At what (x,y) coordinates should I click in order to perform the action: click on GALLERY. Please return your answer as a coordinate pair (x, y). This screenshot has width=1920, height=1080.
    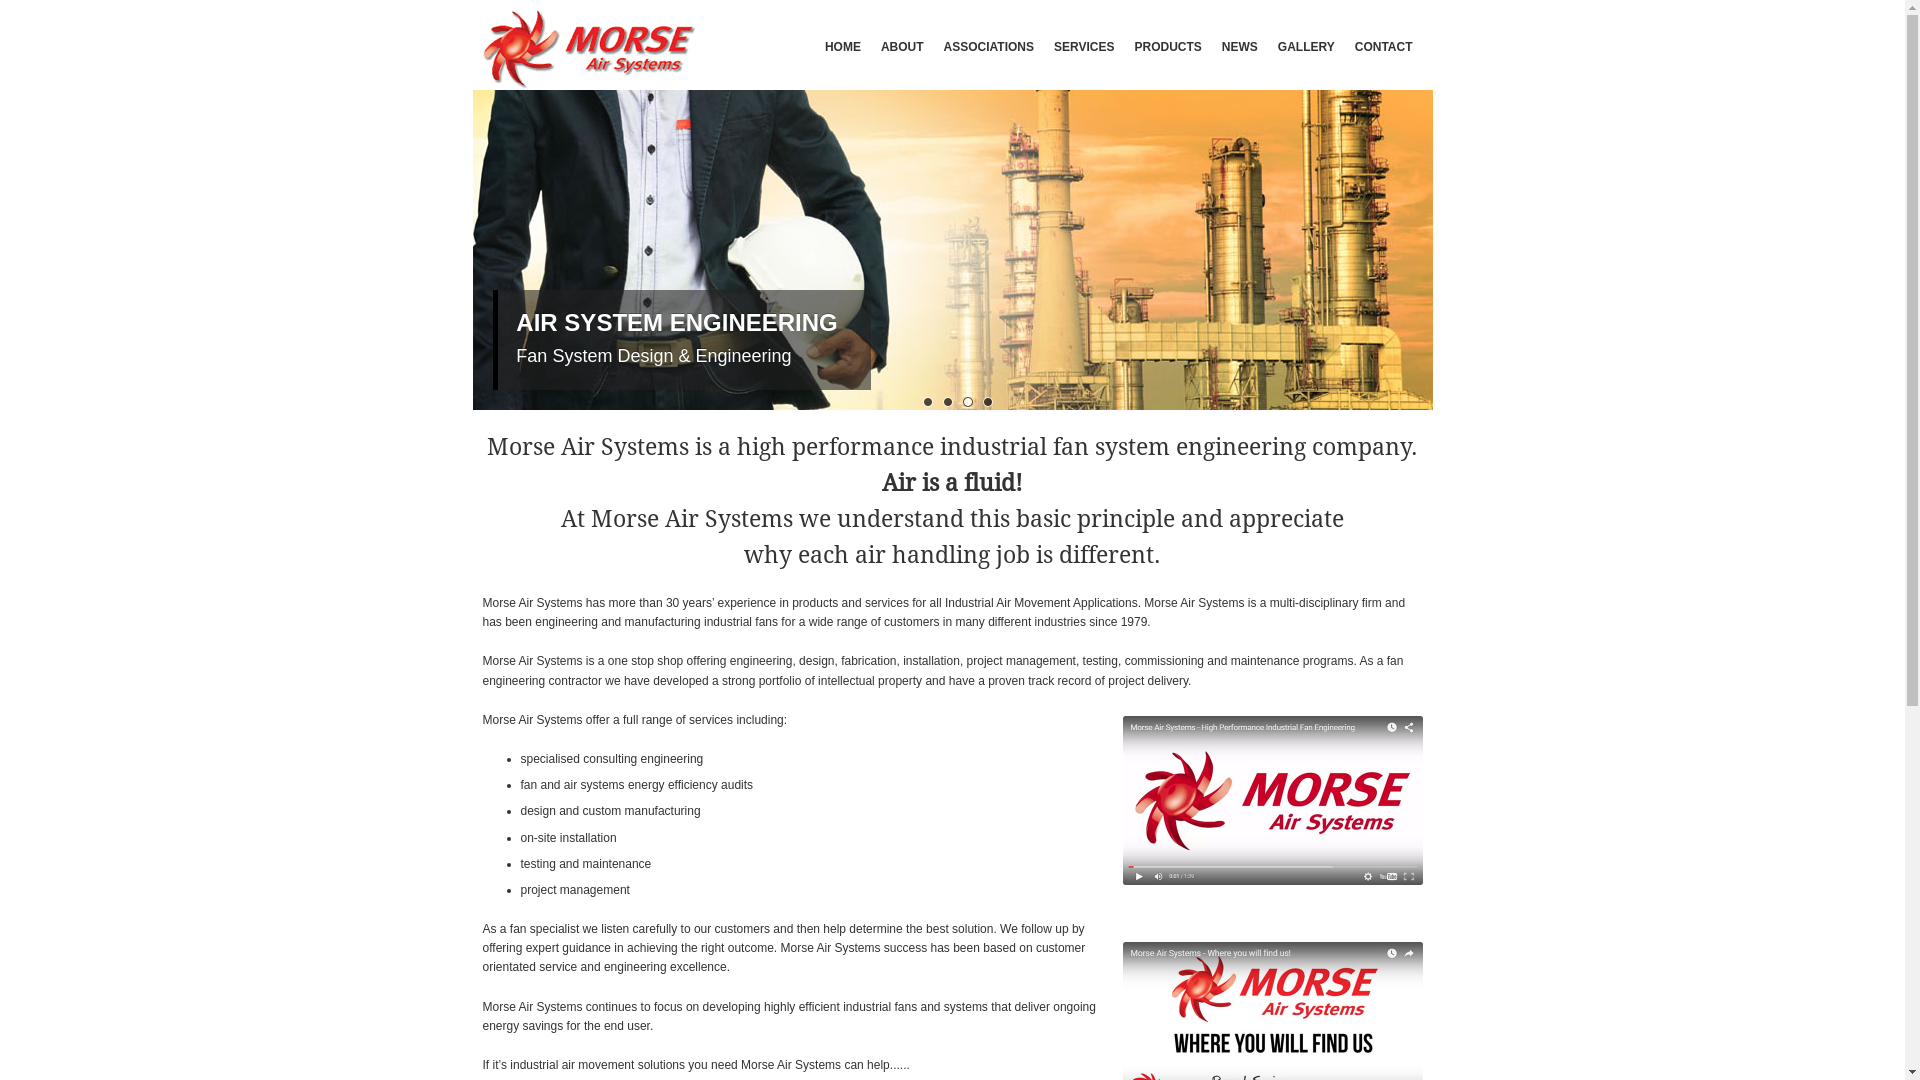
    Looking at the image, I should click on (1306, 46).